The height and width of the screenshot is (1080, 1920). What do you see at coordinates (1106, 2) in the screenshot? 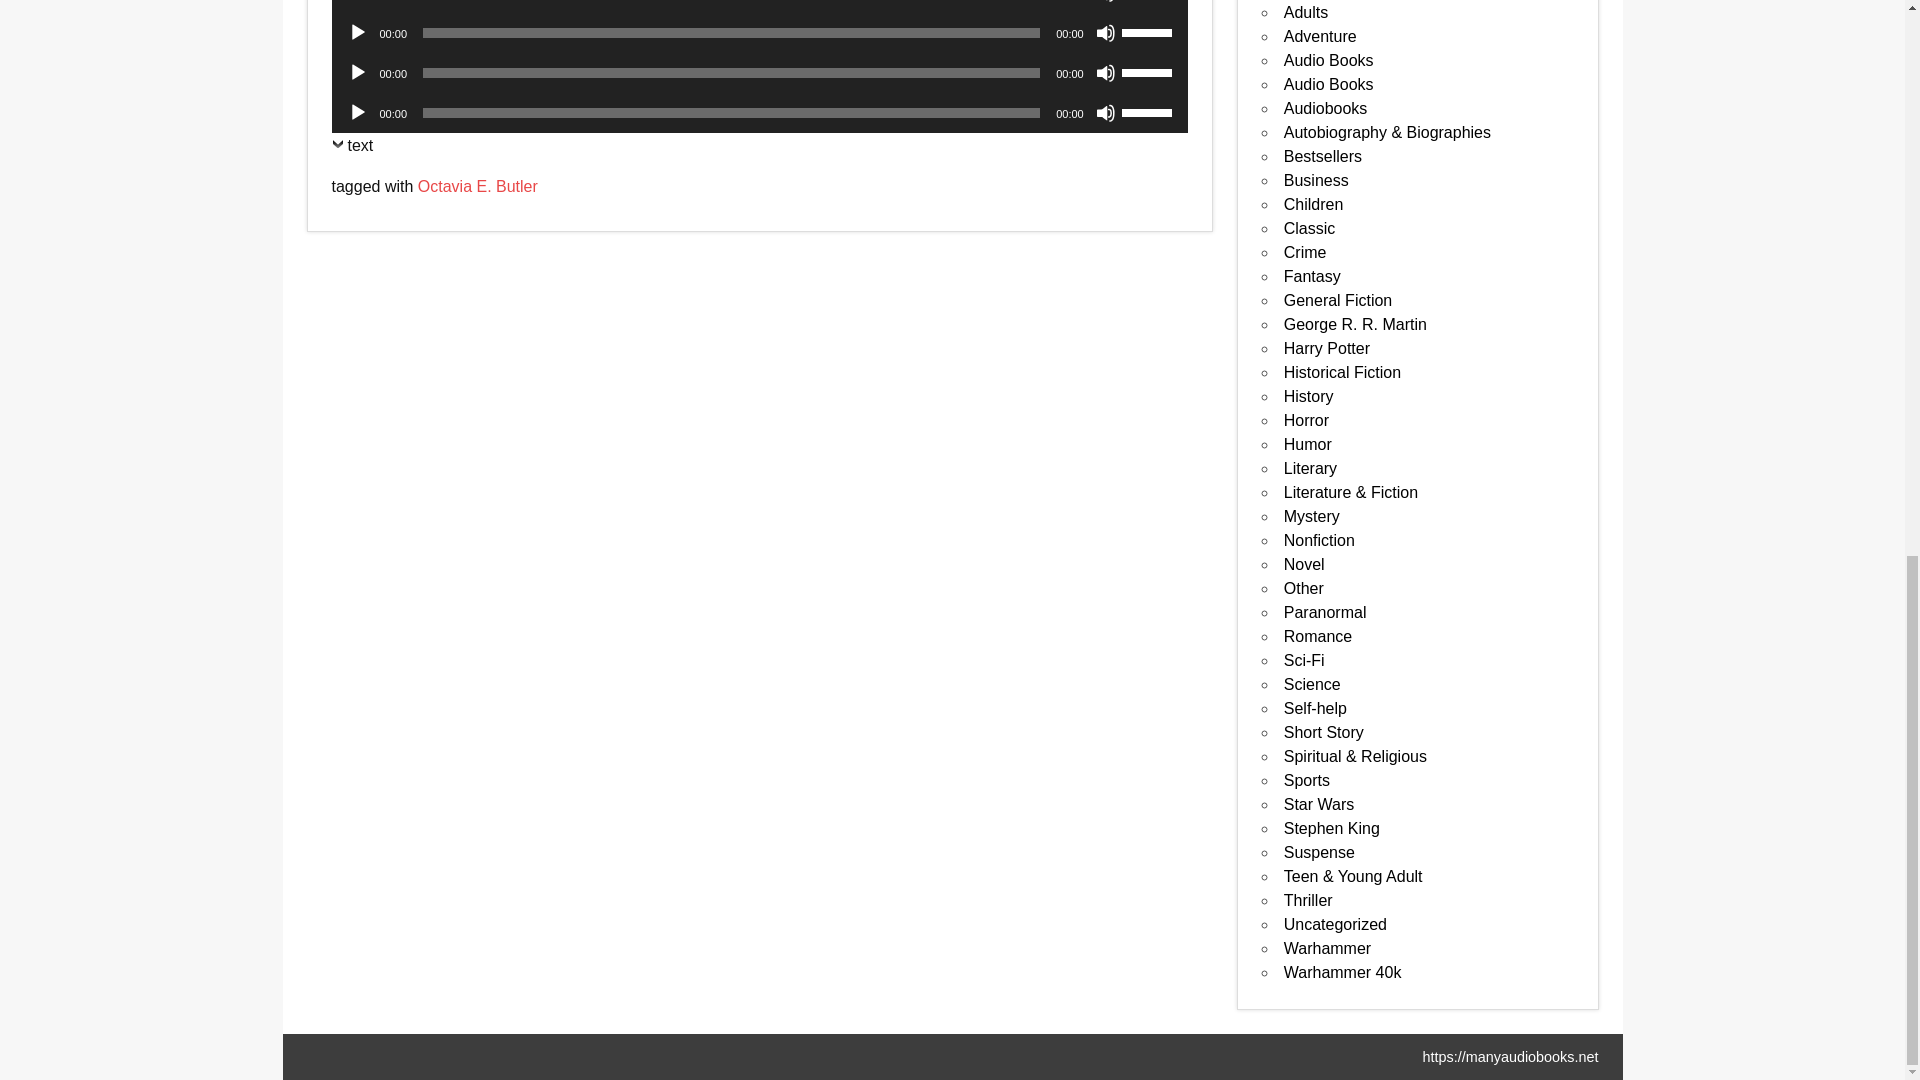
I see `Mute` at bounding box center [1106, 2].